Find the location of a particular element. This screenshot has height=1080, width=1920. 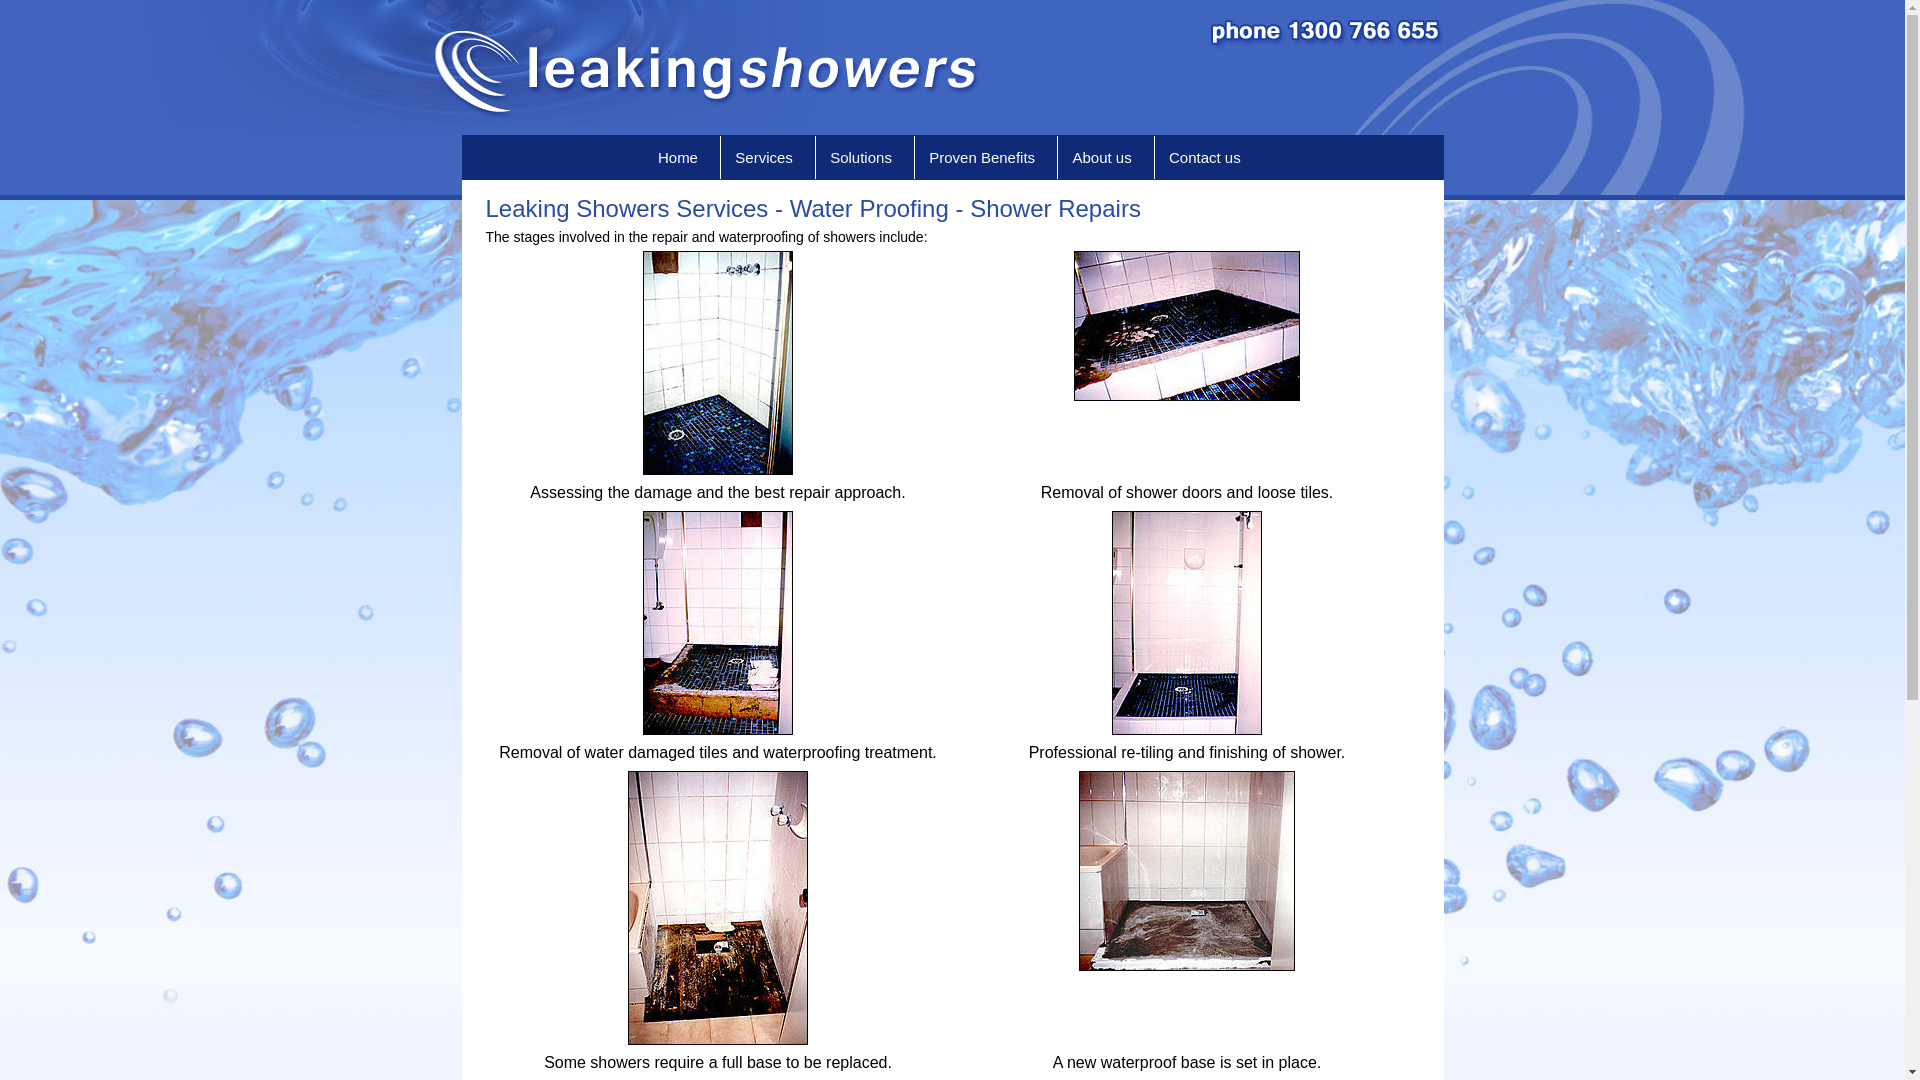

Leaking Showers is located at coordinates (1440, 94).